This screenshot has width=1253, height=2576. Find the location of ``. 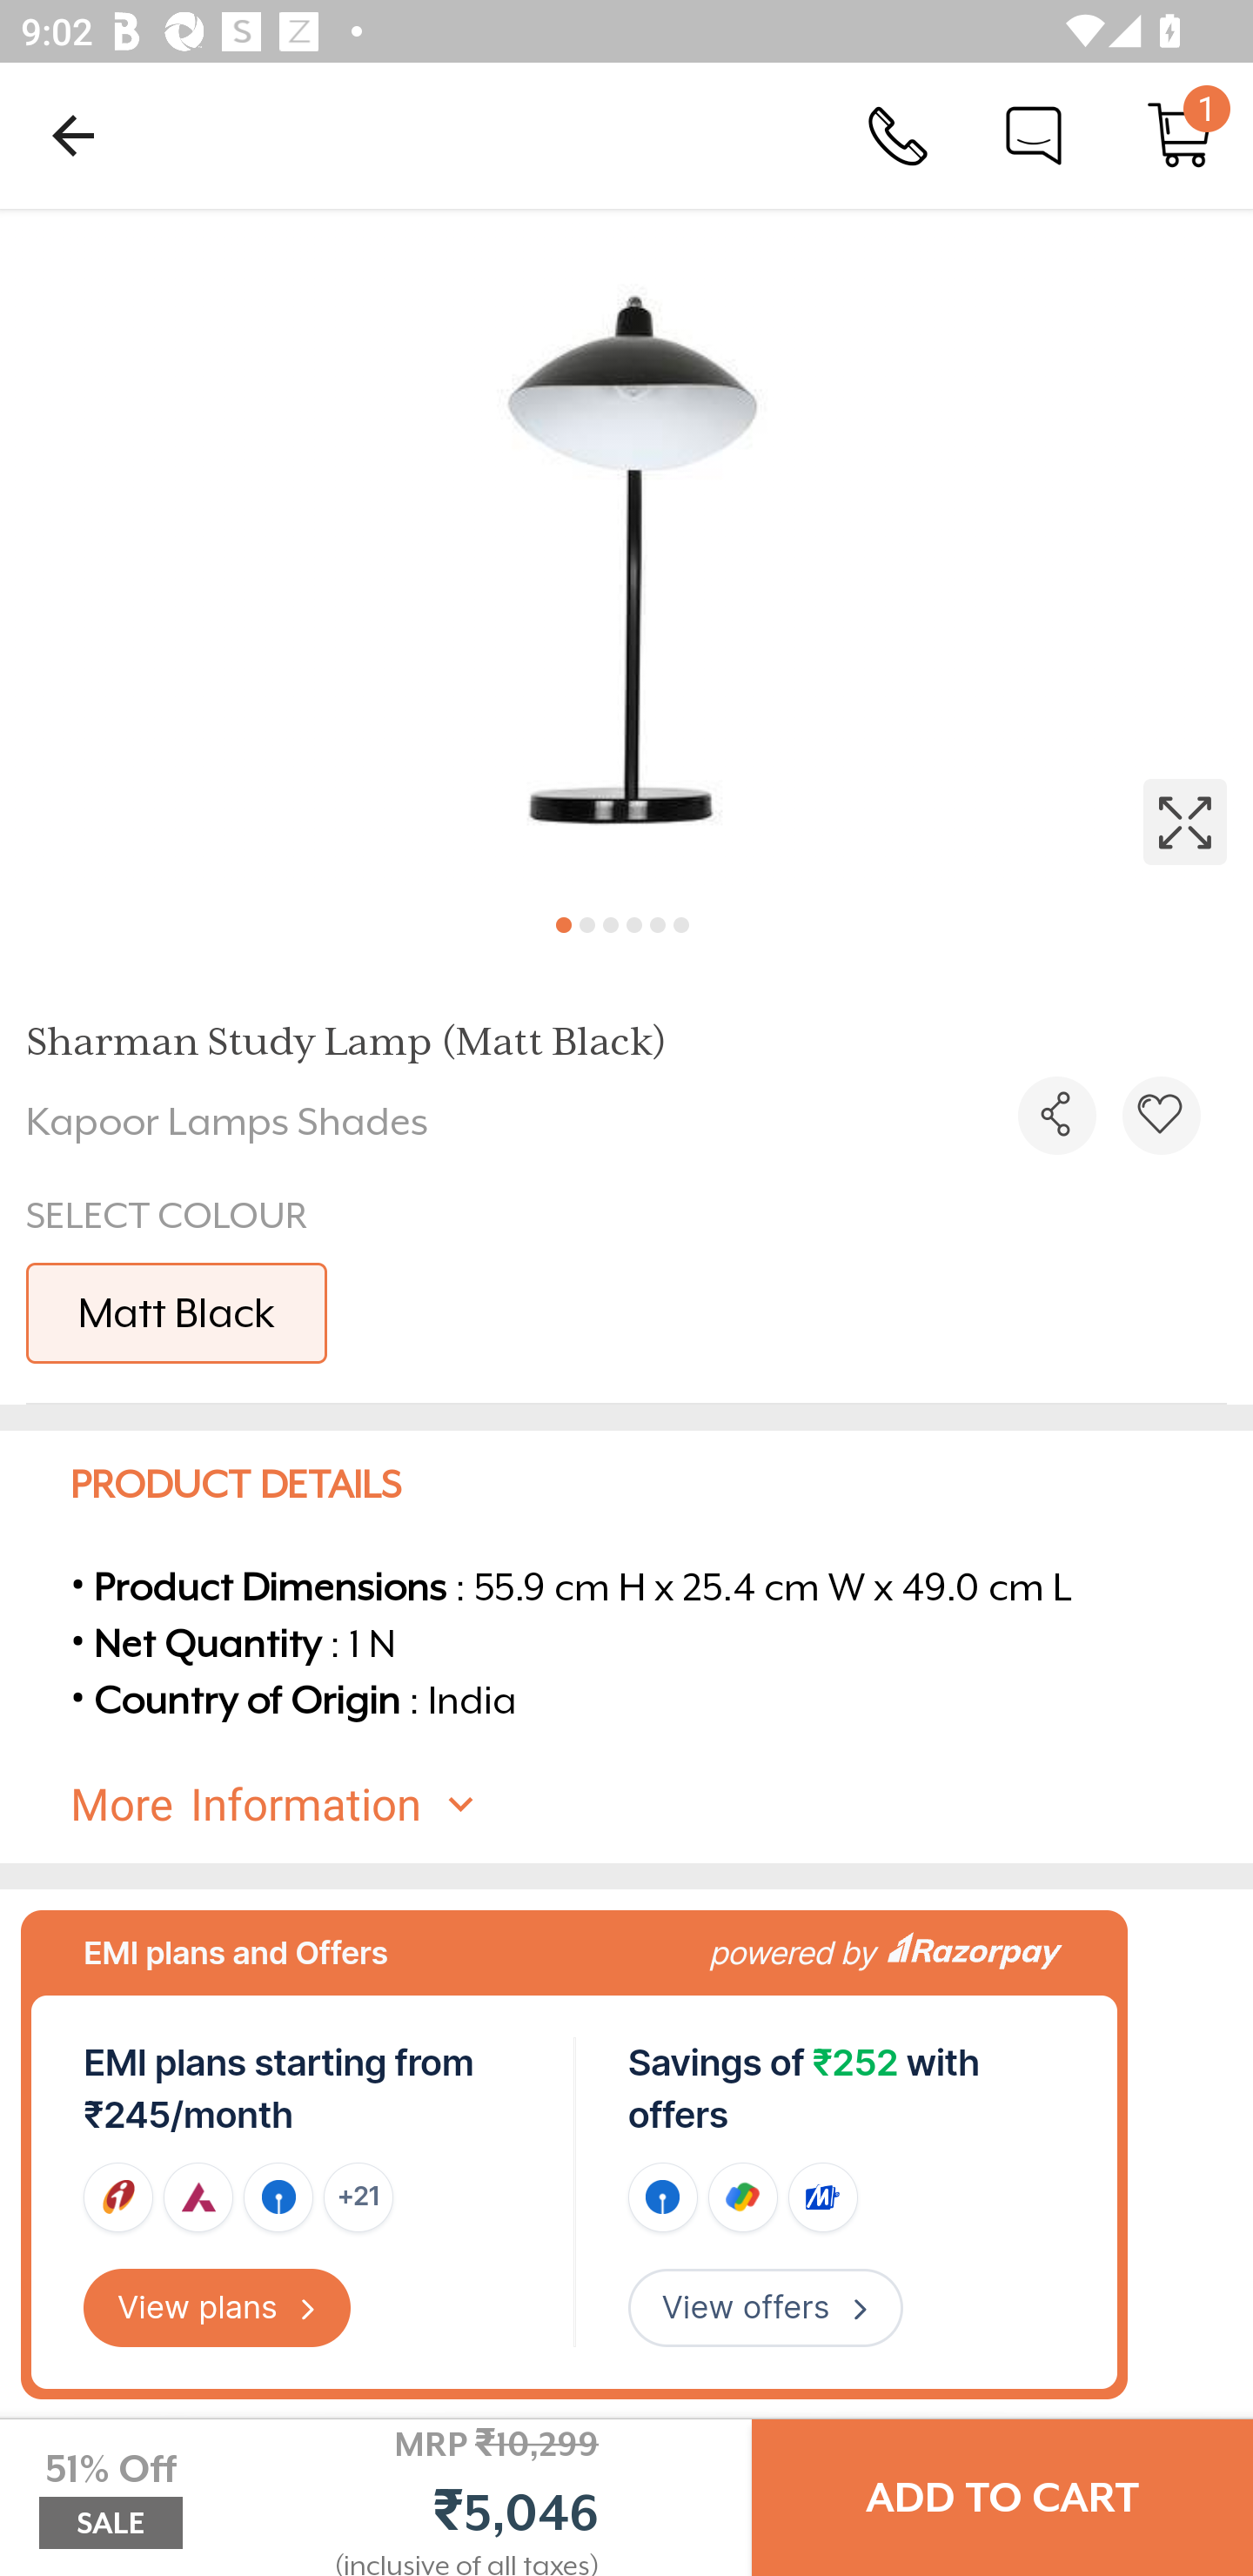

 is located at coordinates (626, 550).